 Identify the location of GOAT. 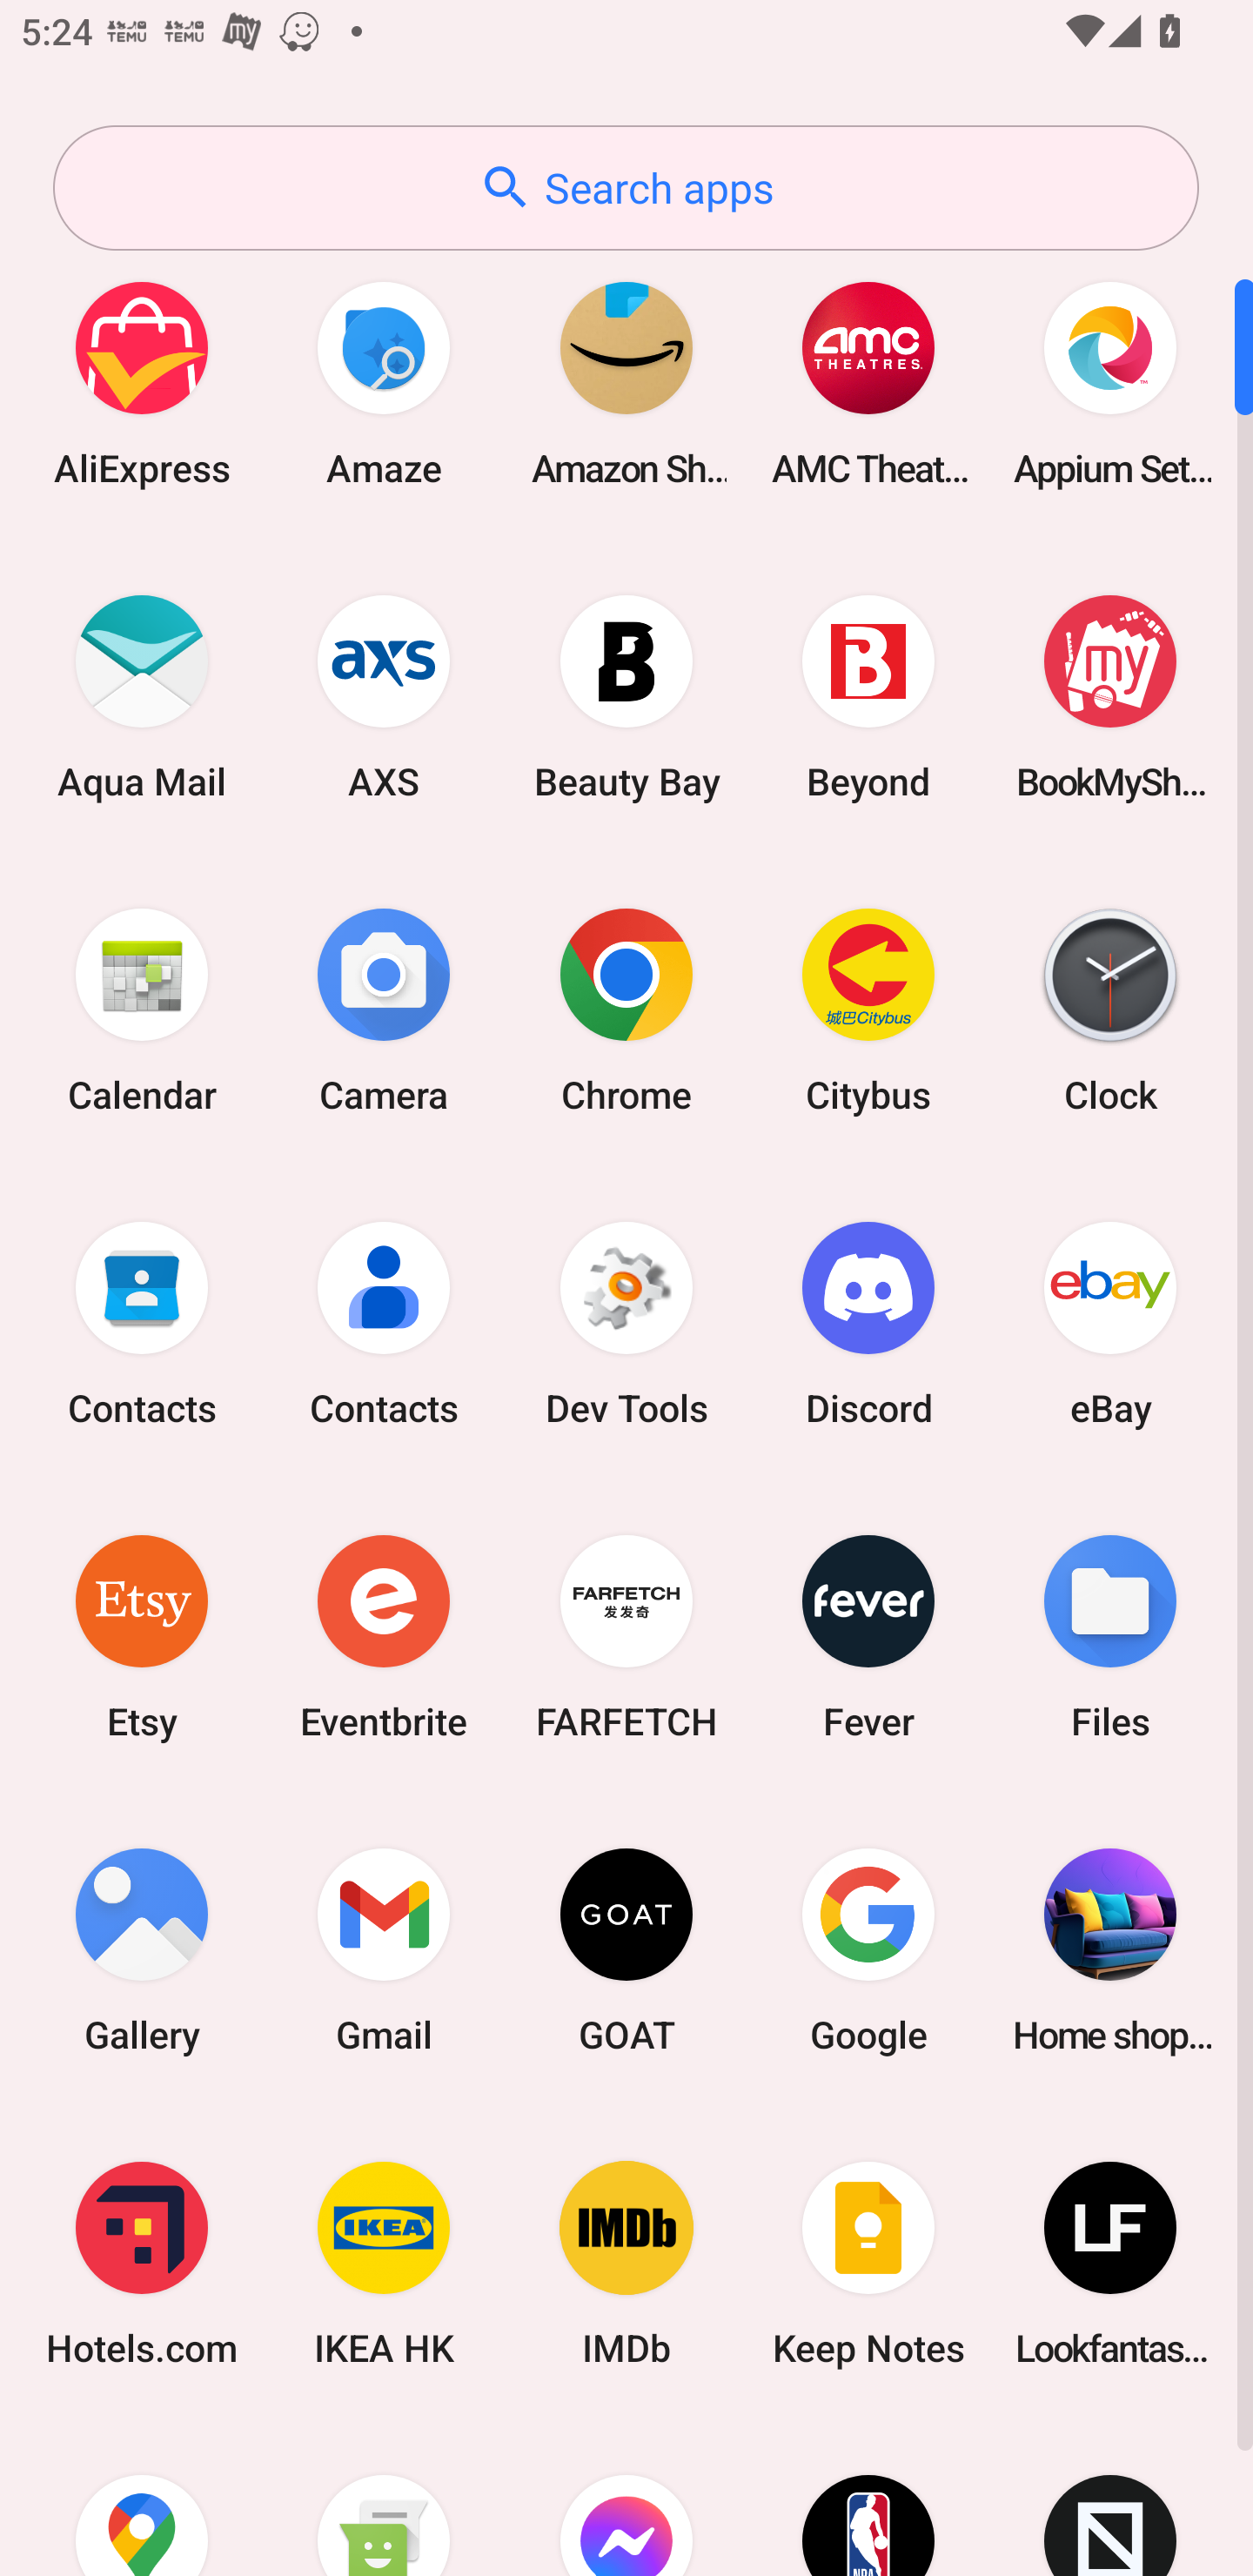
(626, 1949).